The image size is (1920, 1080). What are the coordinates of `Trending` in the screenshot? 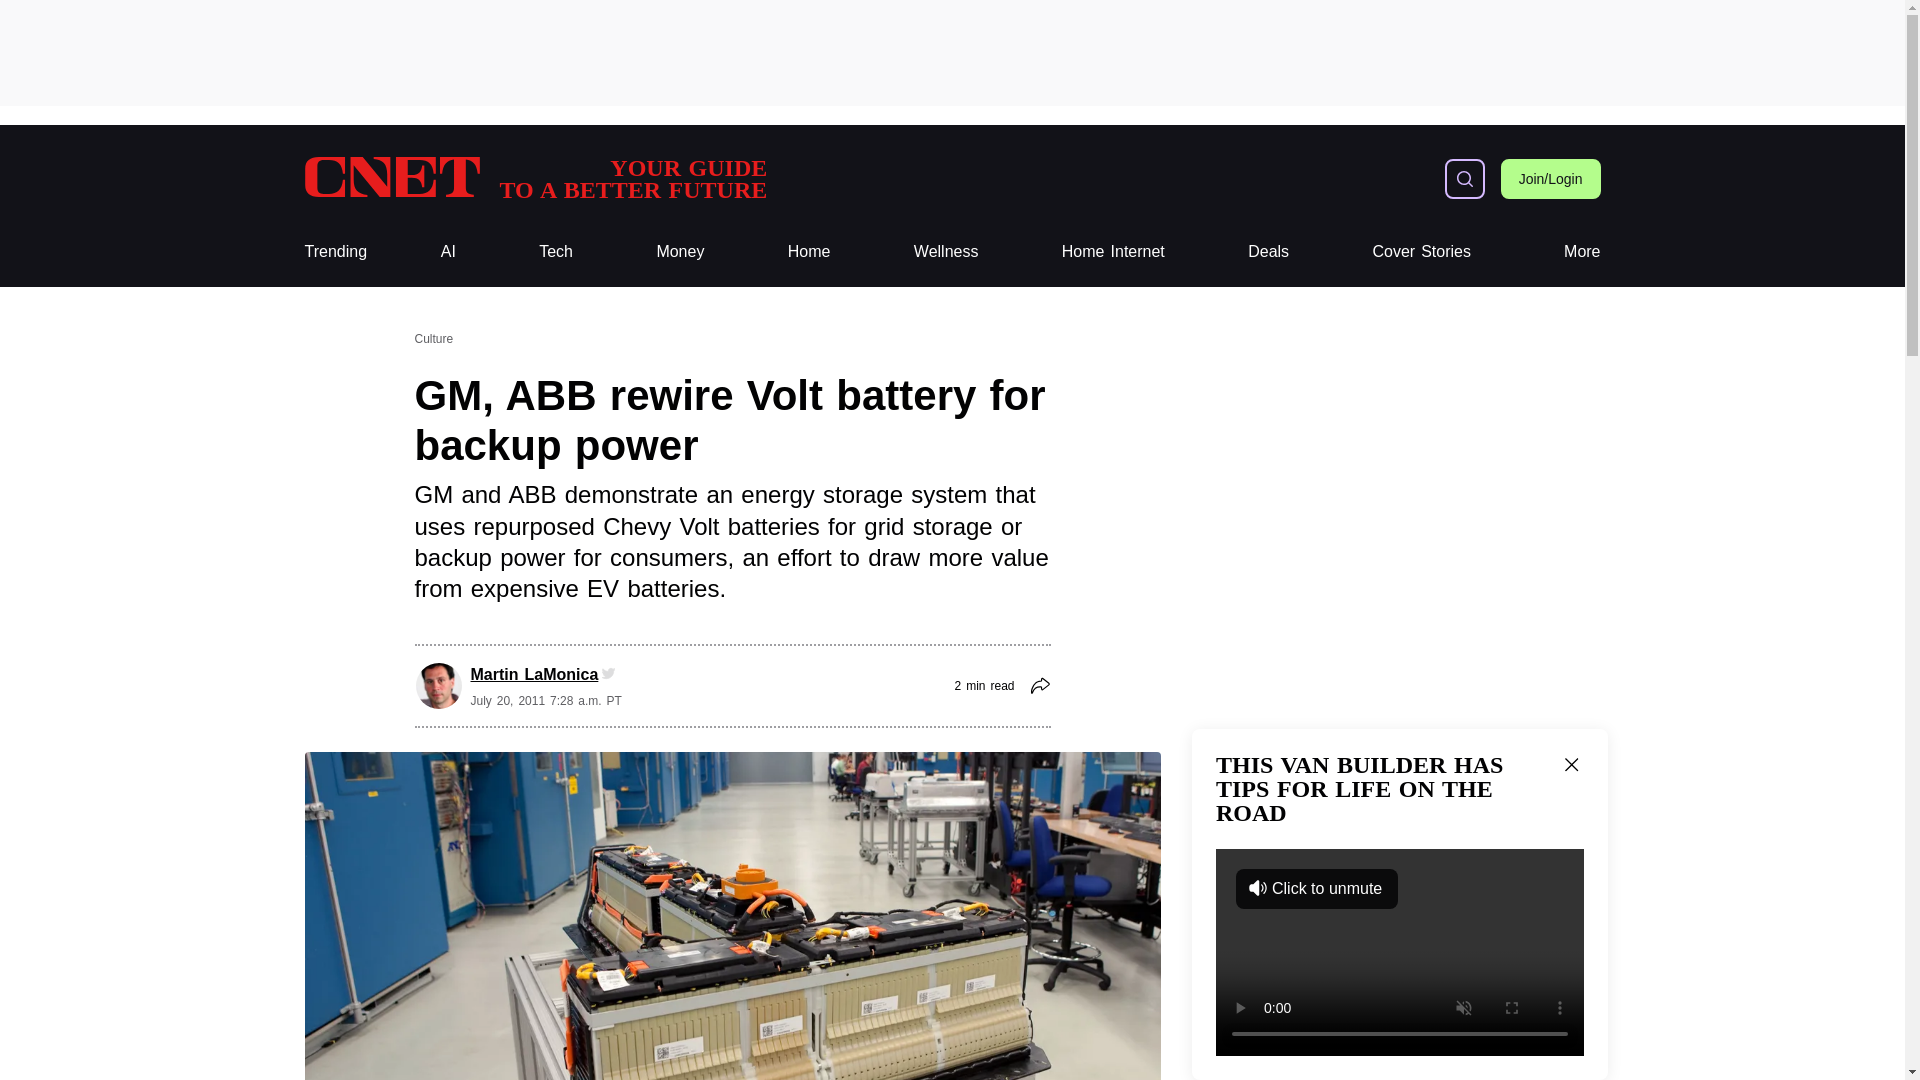 It's located at (1268, 252).